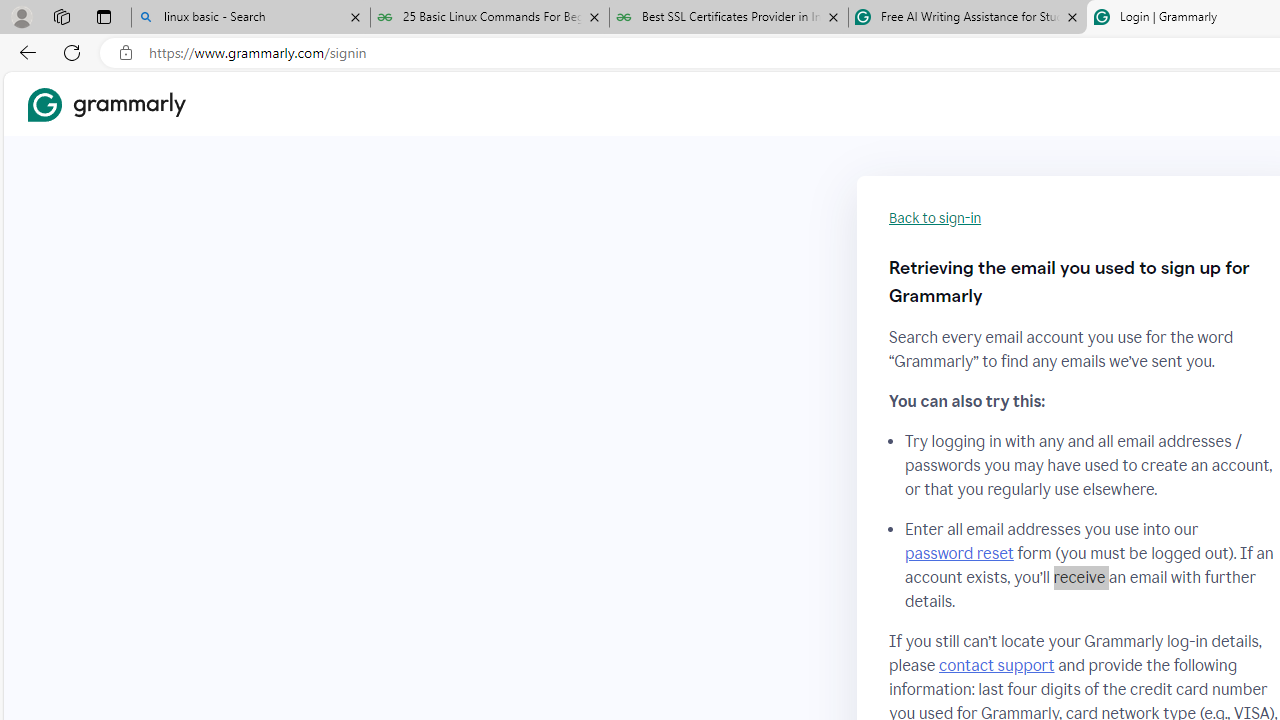 The height and width of the screenshot is (720, 1280). Describe the element at coordinates (106, 104) in the screenshot. I see `Grammarly Home` at that location.